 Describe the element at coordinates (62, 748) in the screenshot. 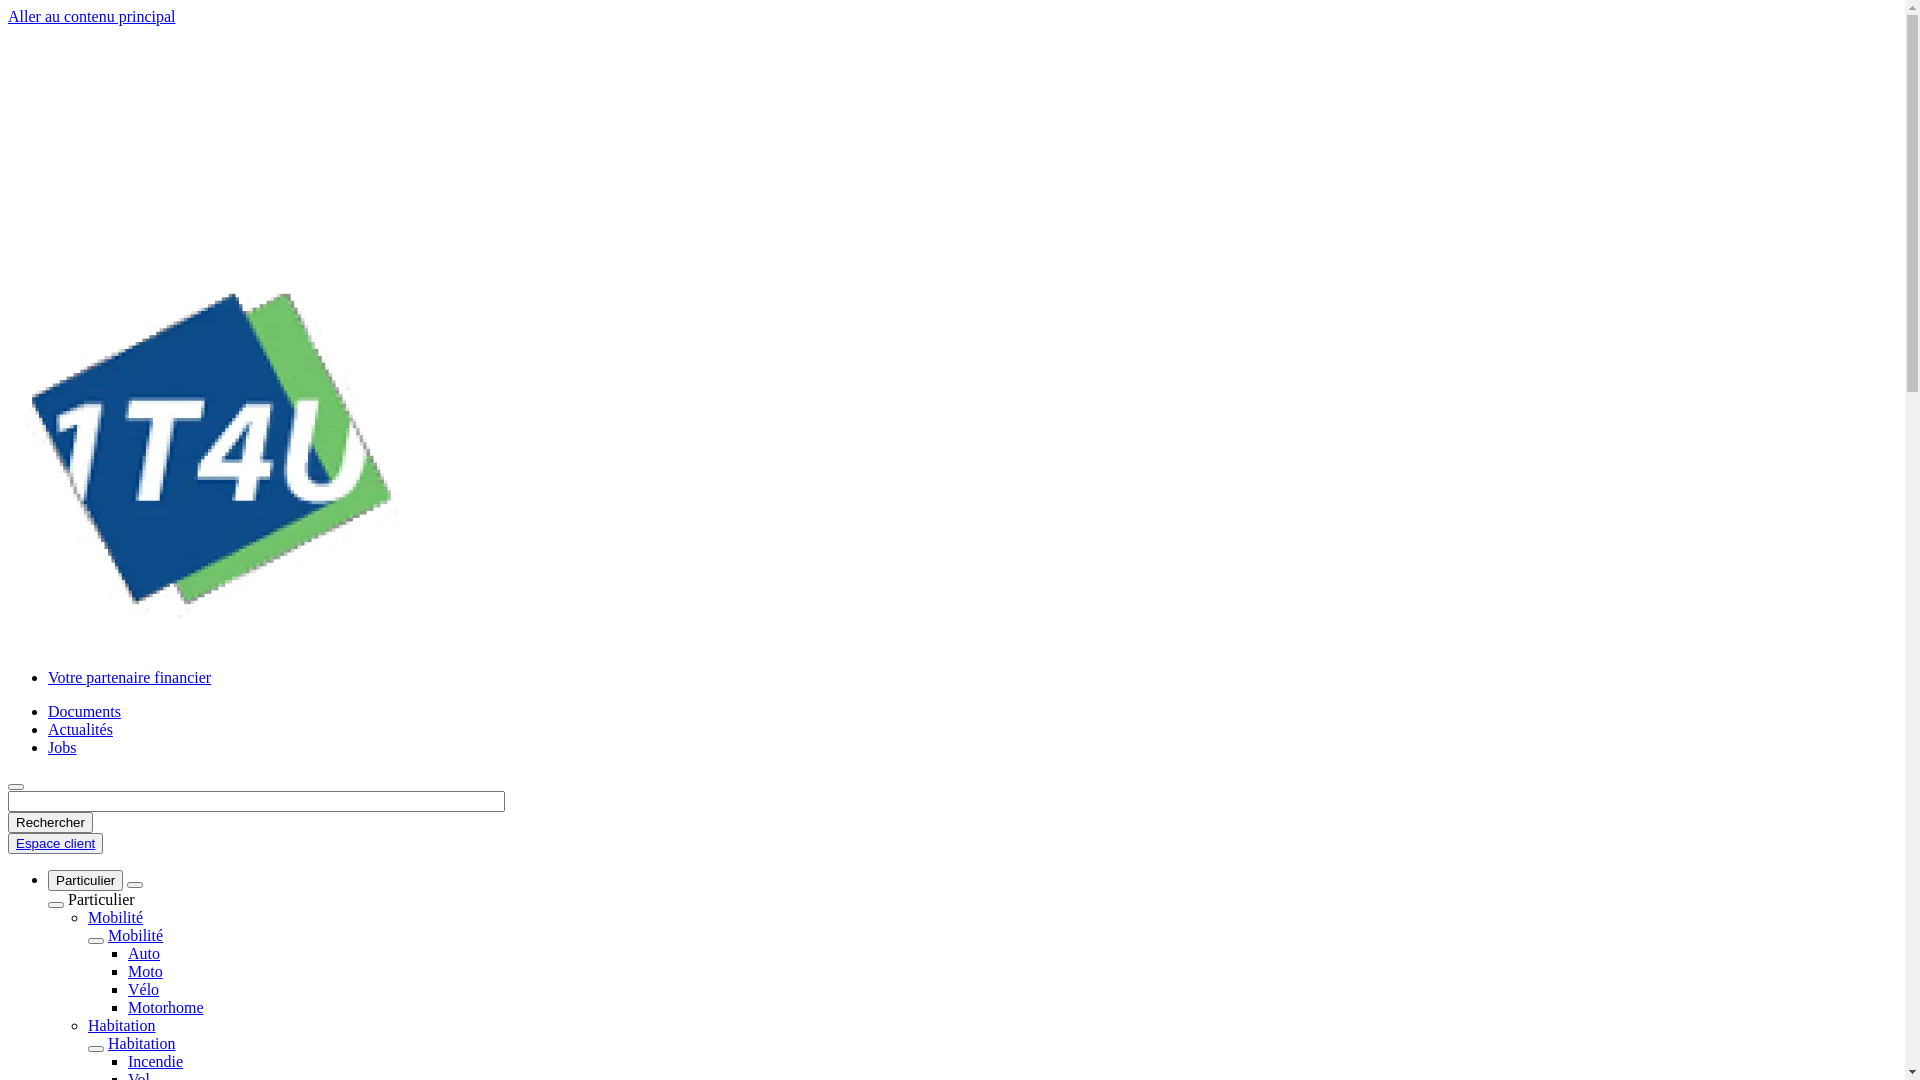

I see `Jobs` at that location.